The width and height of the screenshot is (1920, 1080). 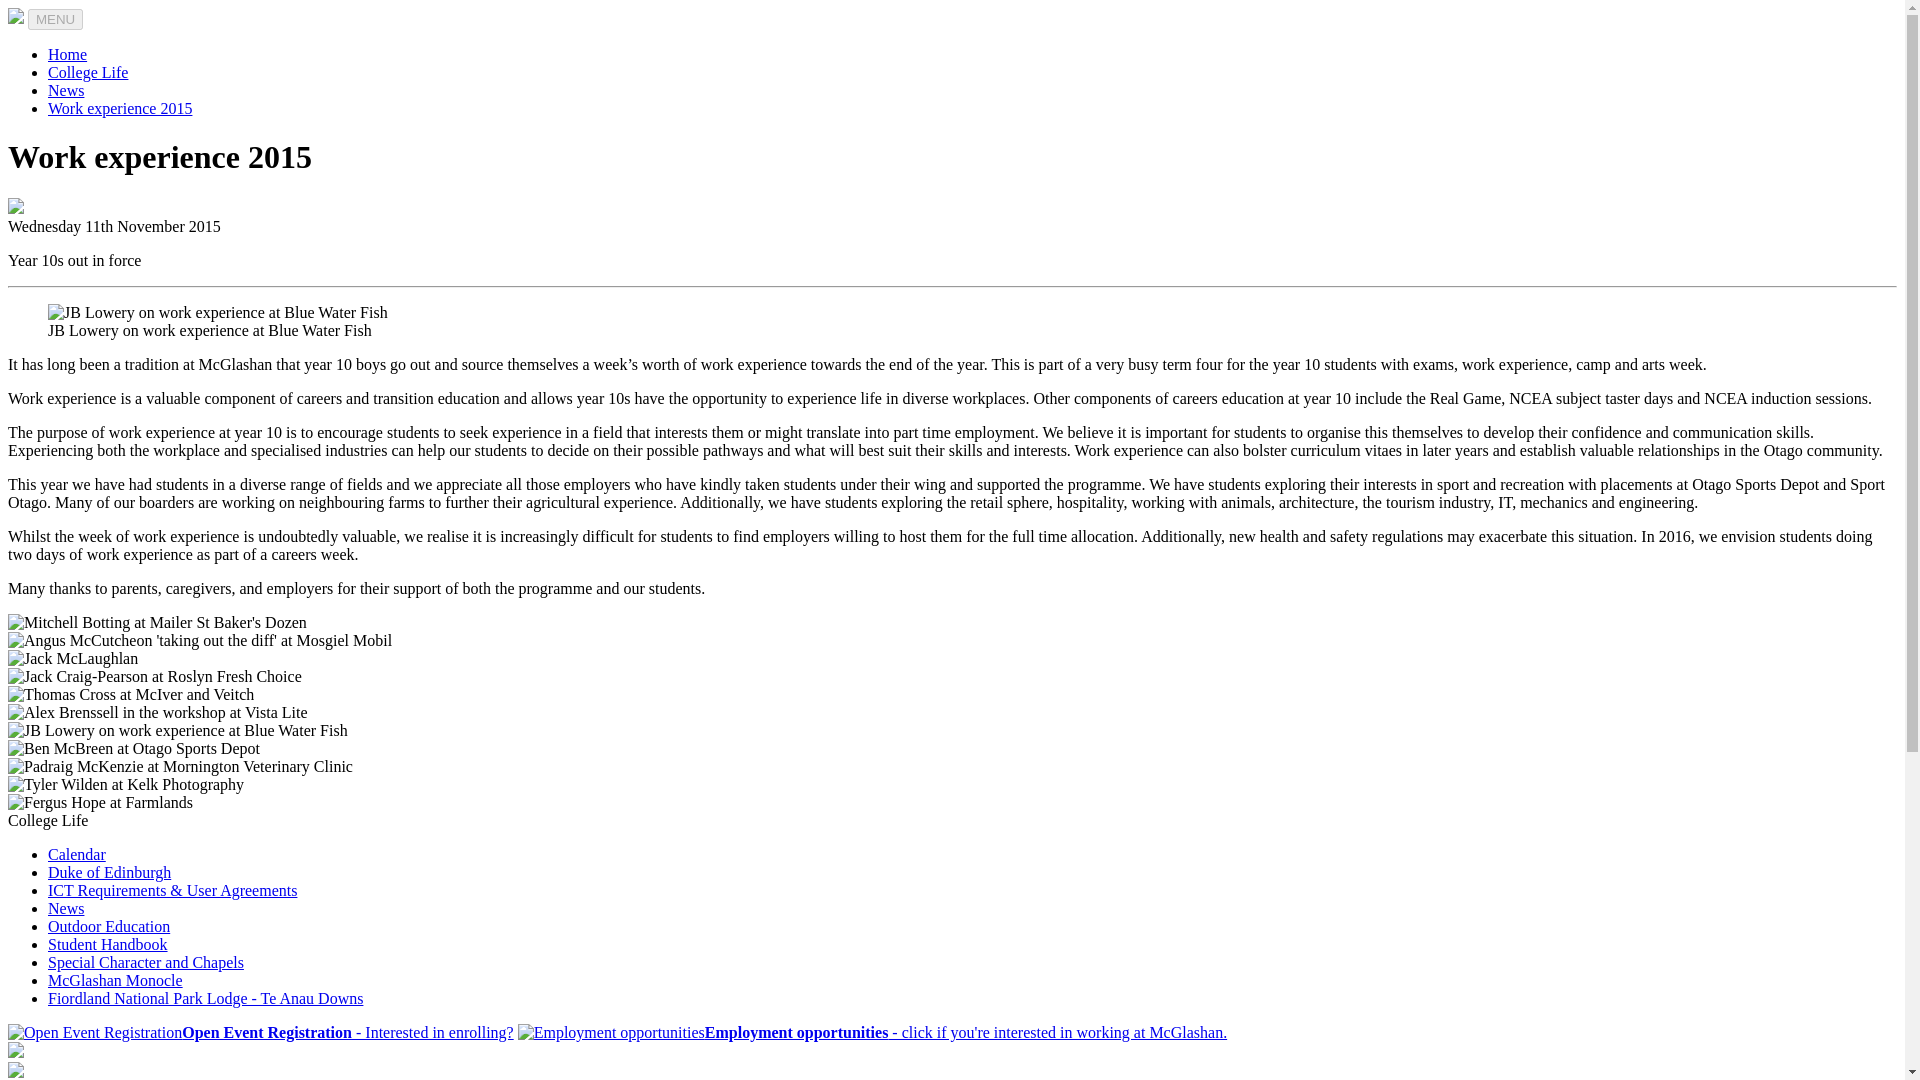 I want to click on Open Event Registration - Interested in enrolling?, so click(x=260, y=1032).